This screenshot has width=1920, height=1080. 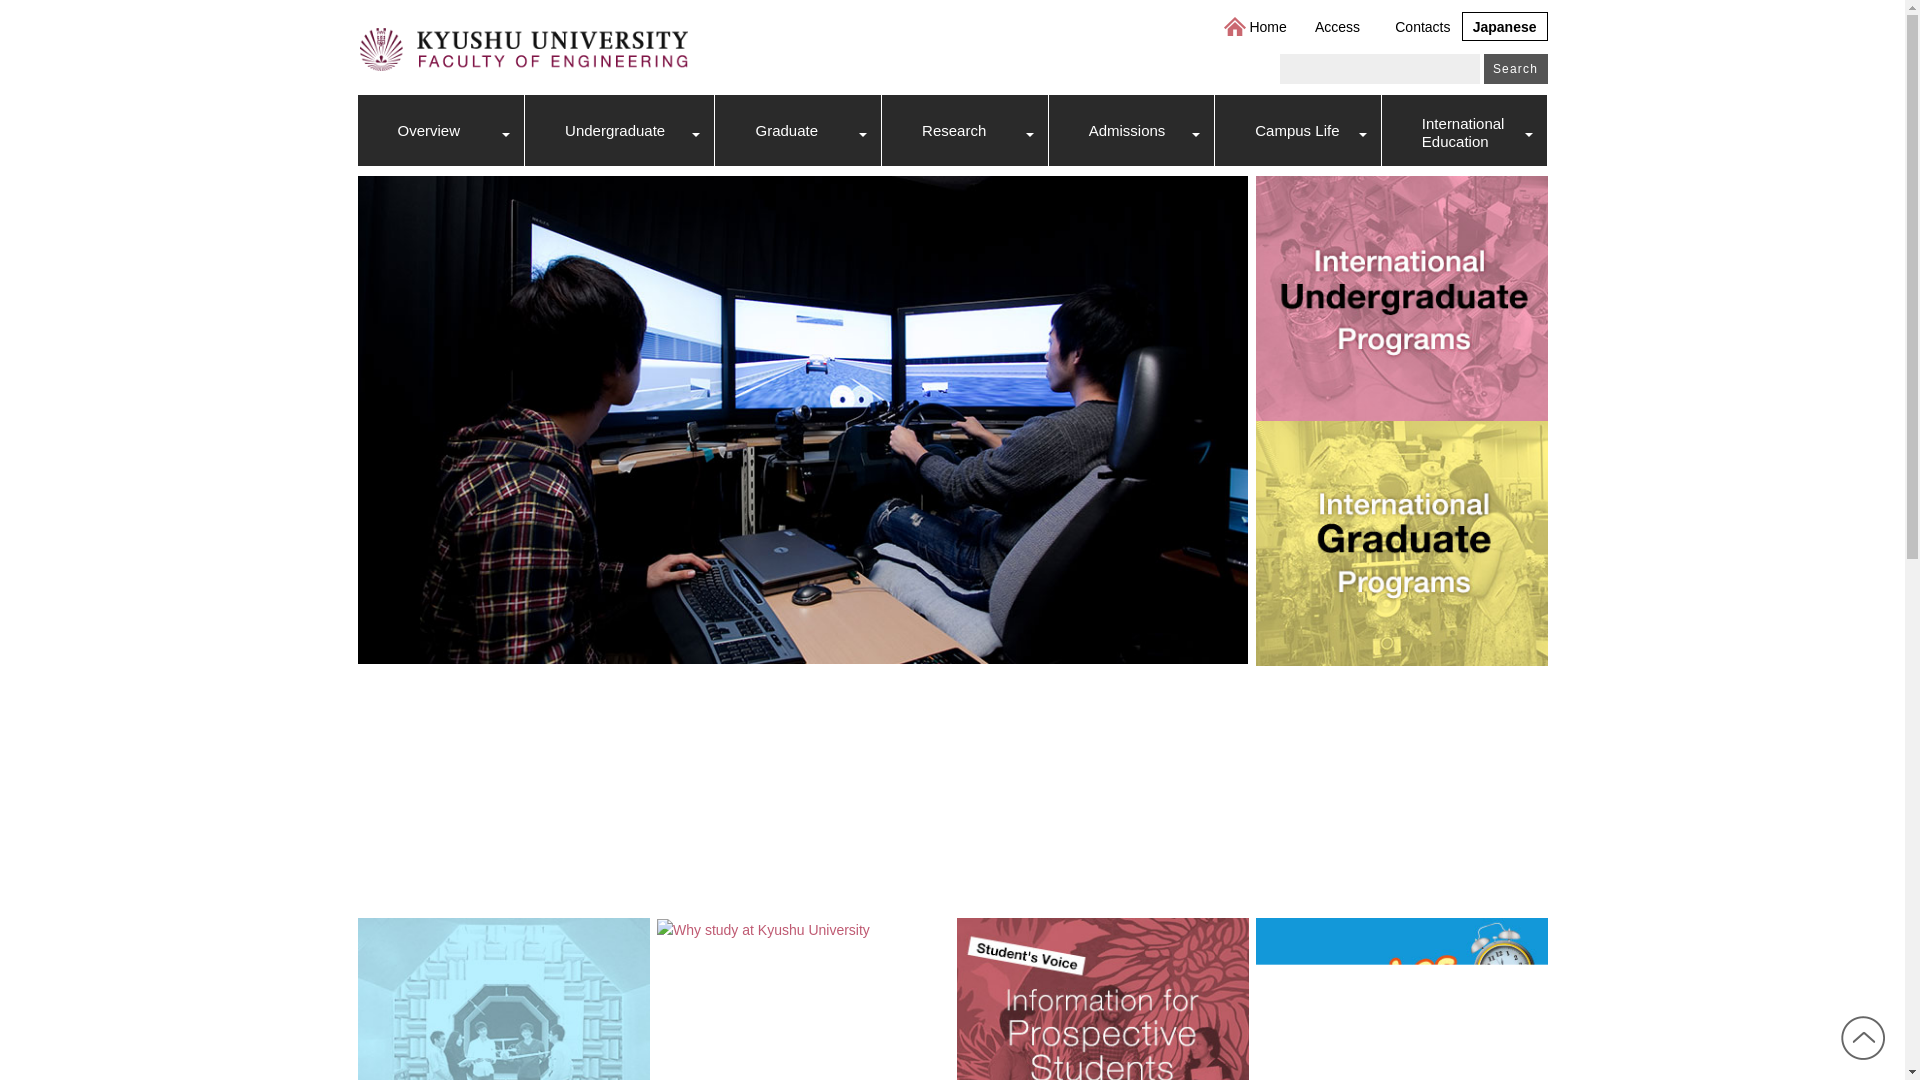 I want to click on Overview, so click(x=440, y=130).